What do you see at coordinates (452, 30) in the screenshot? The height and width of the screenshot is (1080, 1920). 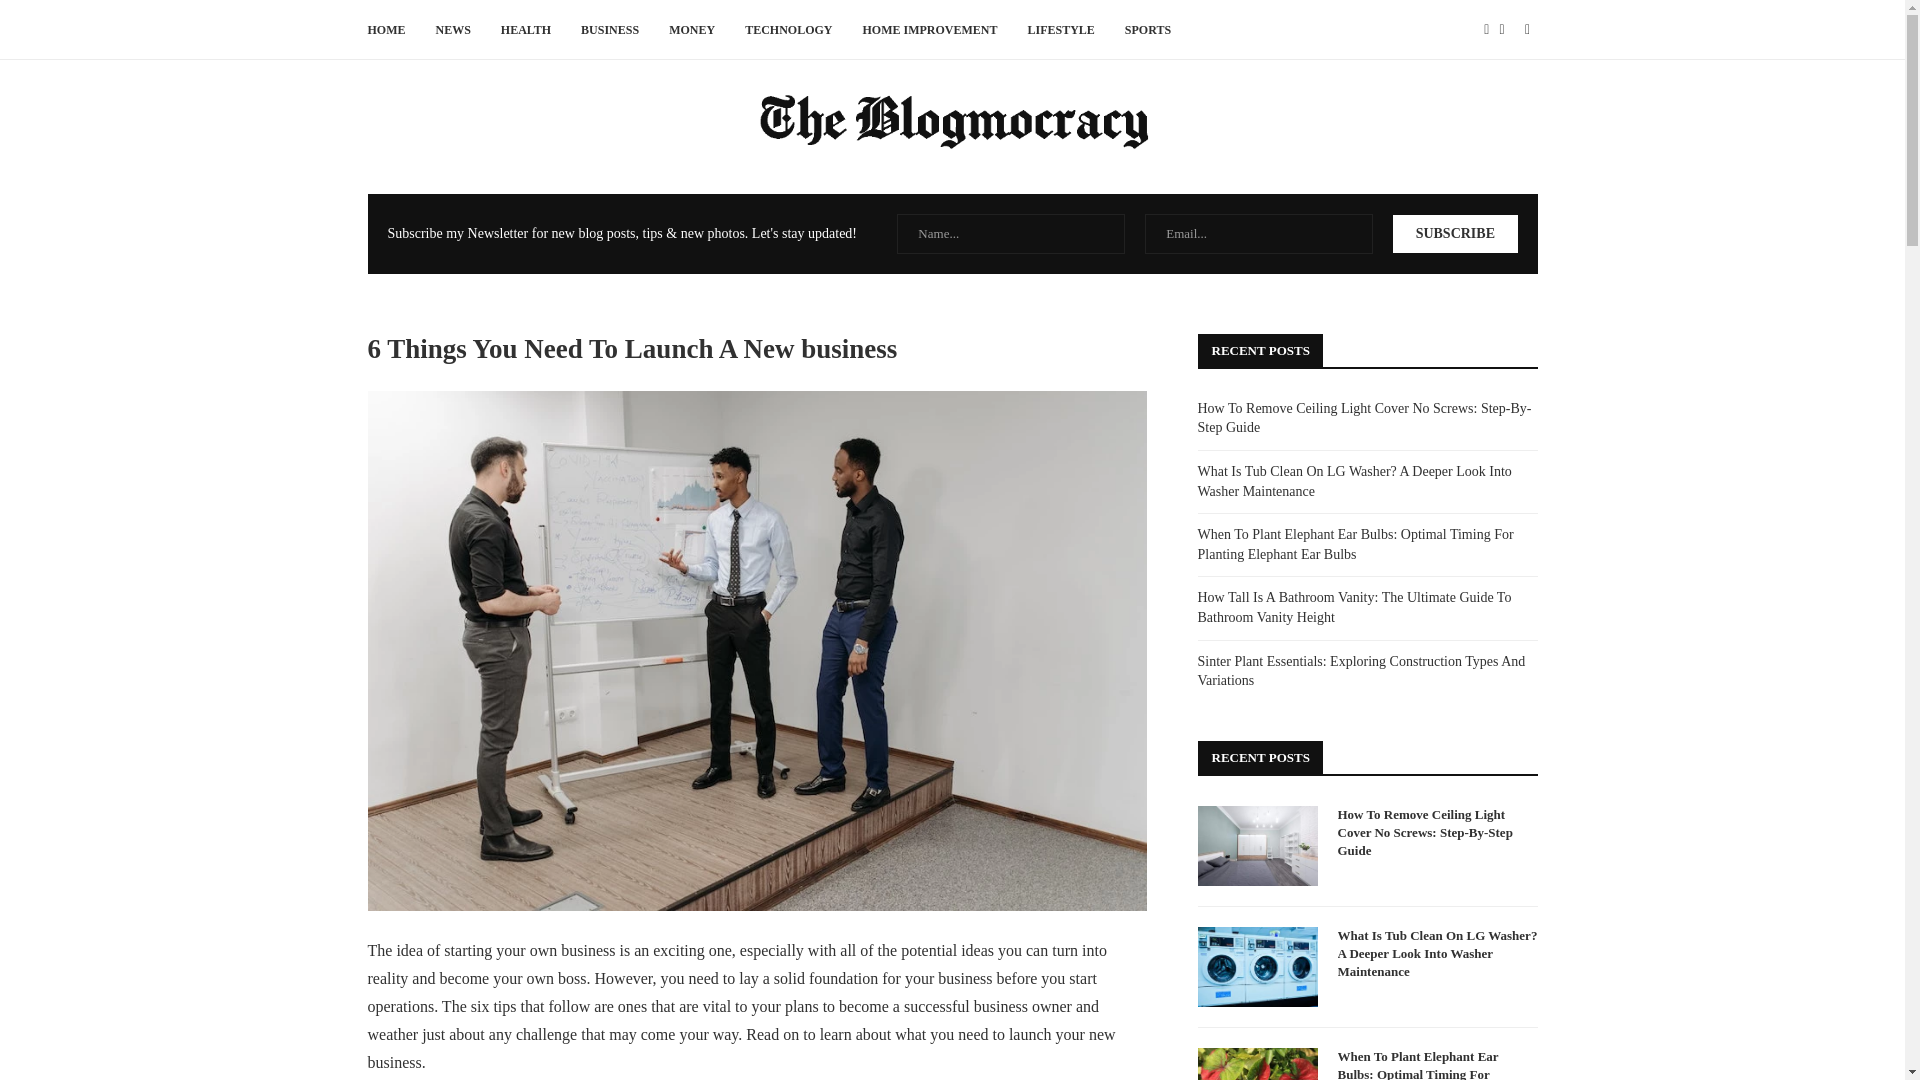 I see `NEWS` at bounding box center [452, 30].